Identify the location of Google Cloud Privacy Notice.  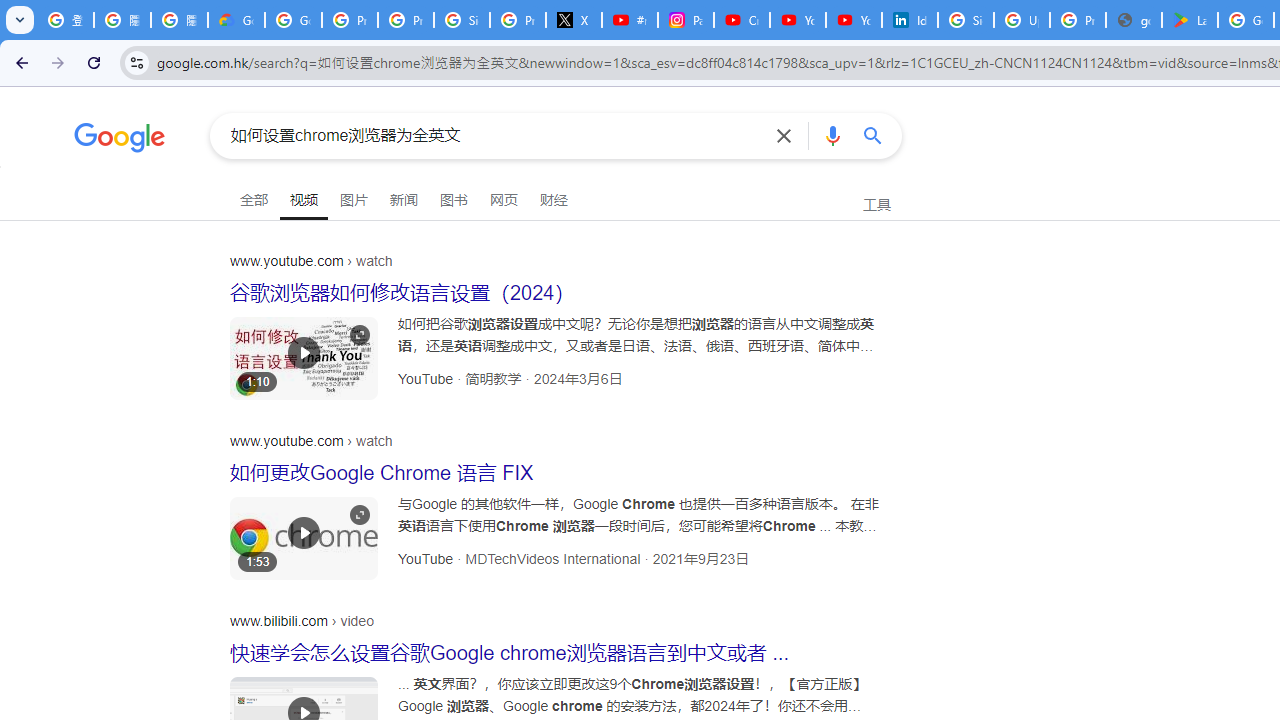
(236, 20).